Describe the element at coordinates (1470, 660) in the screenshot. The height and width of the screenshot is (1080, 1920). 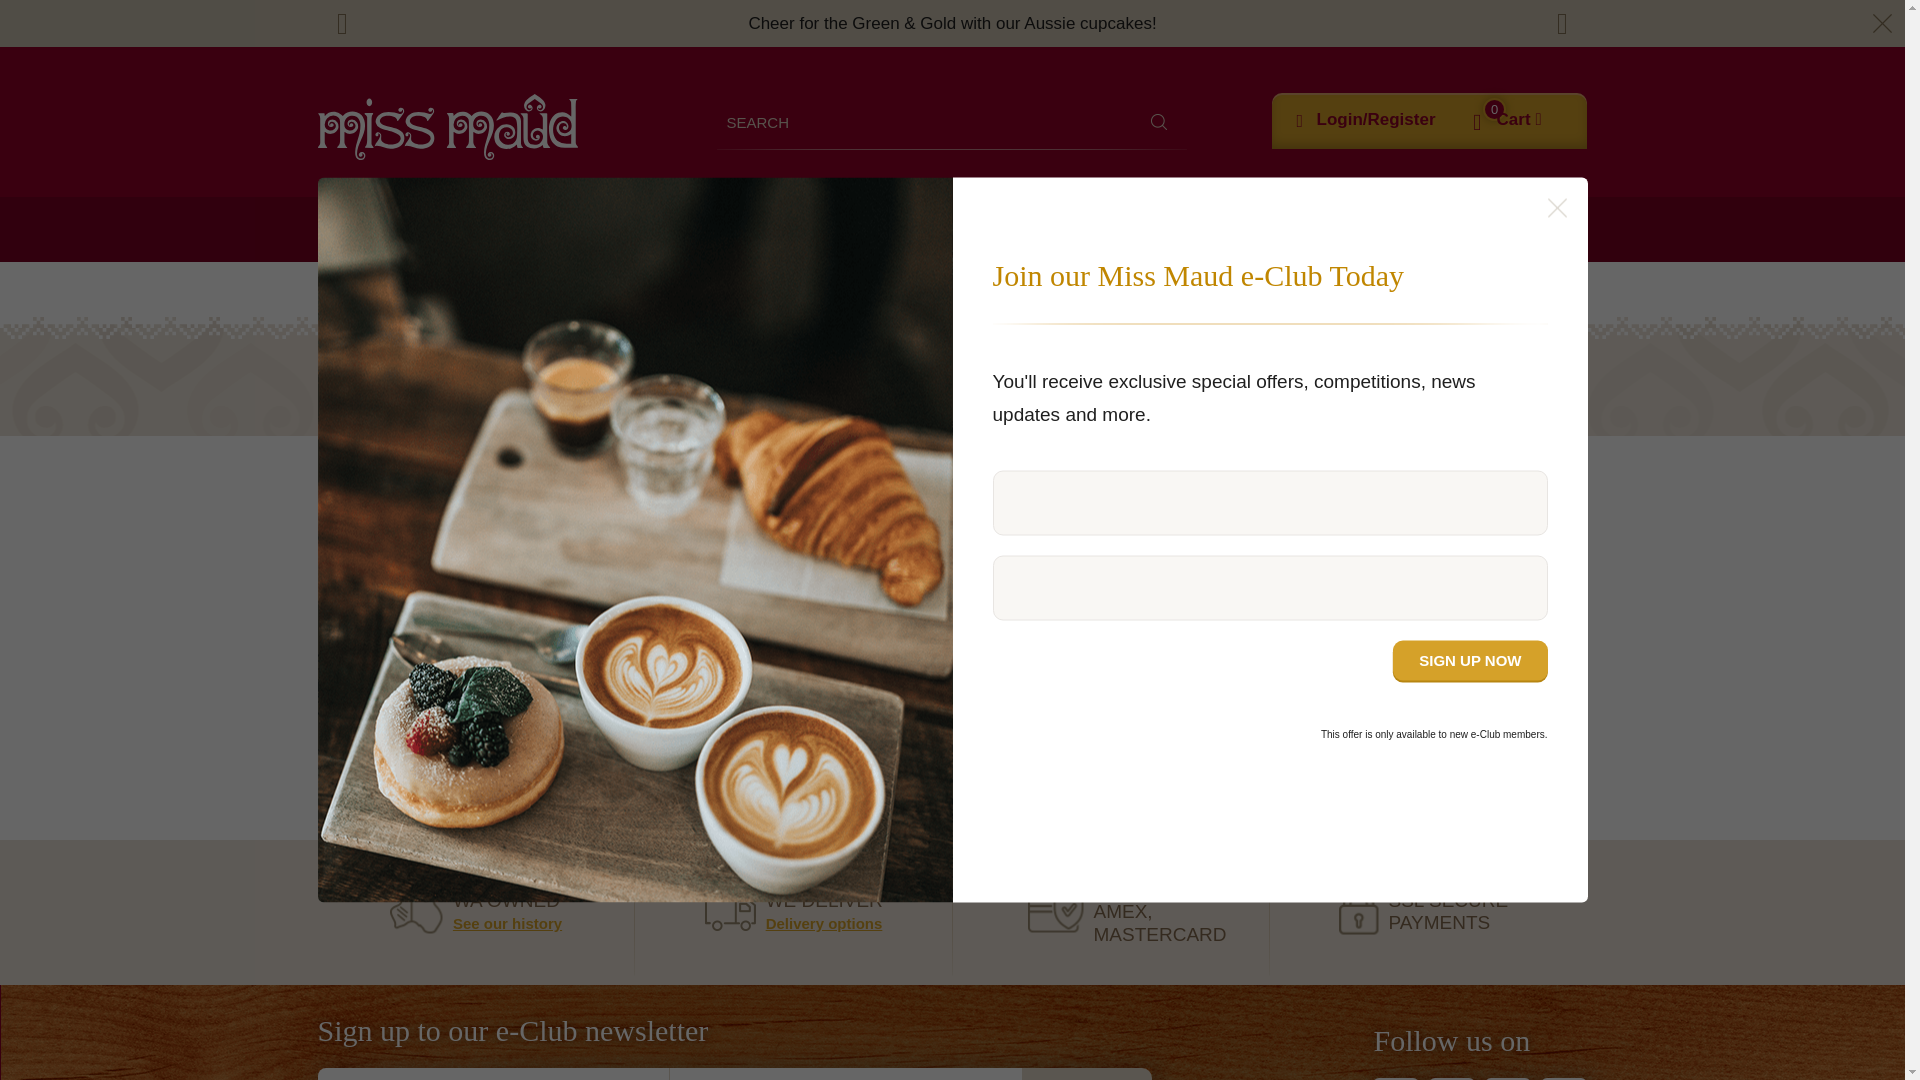
I see `Sign Up Now` at that location.